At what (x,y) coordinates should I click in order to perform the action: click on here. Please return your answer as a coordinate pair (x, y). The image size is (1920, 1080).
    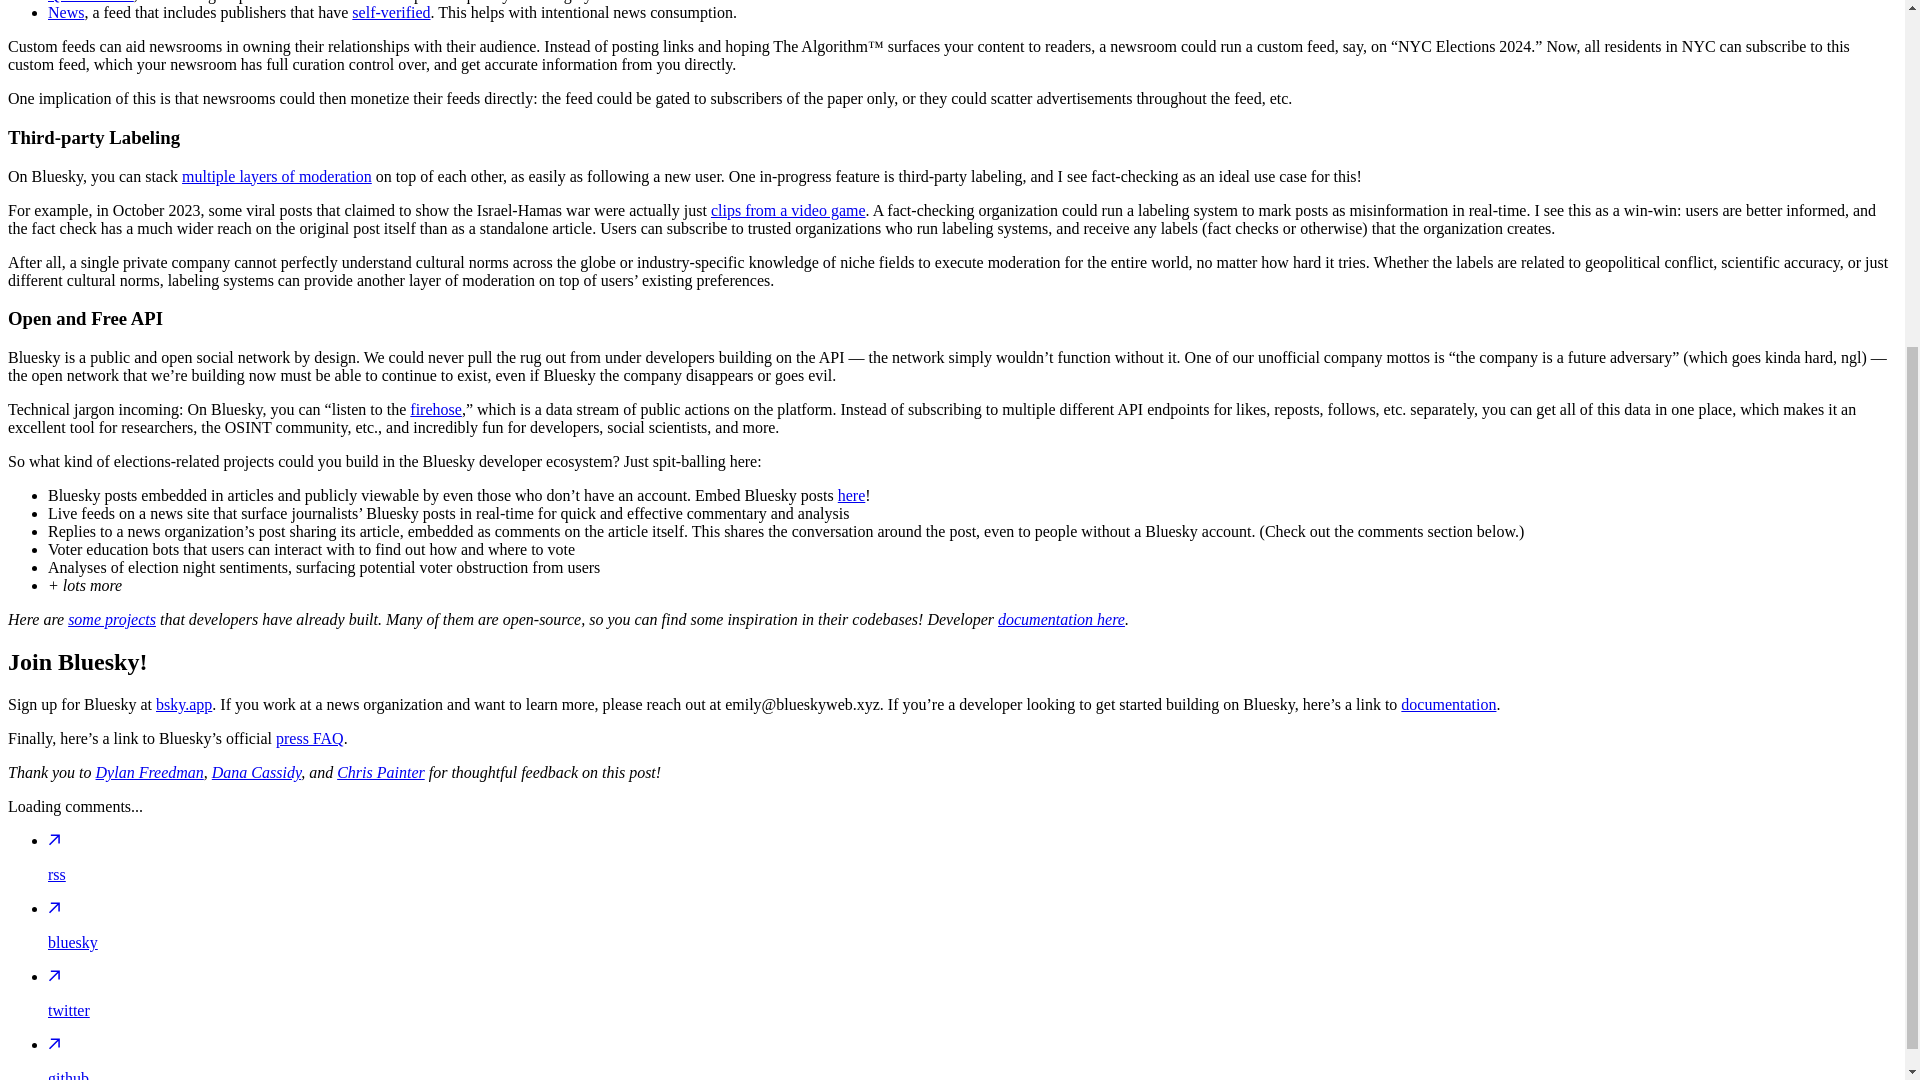
    Looking at the image, I should click on (851, 496).